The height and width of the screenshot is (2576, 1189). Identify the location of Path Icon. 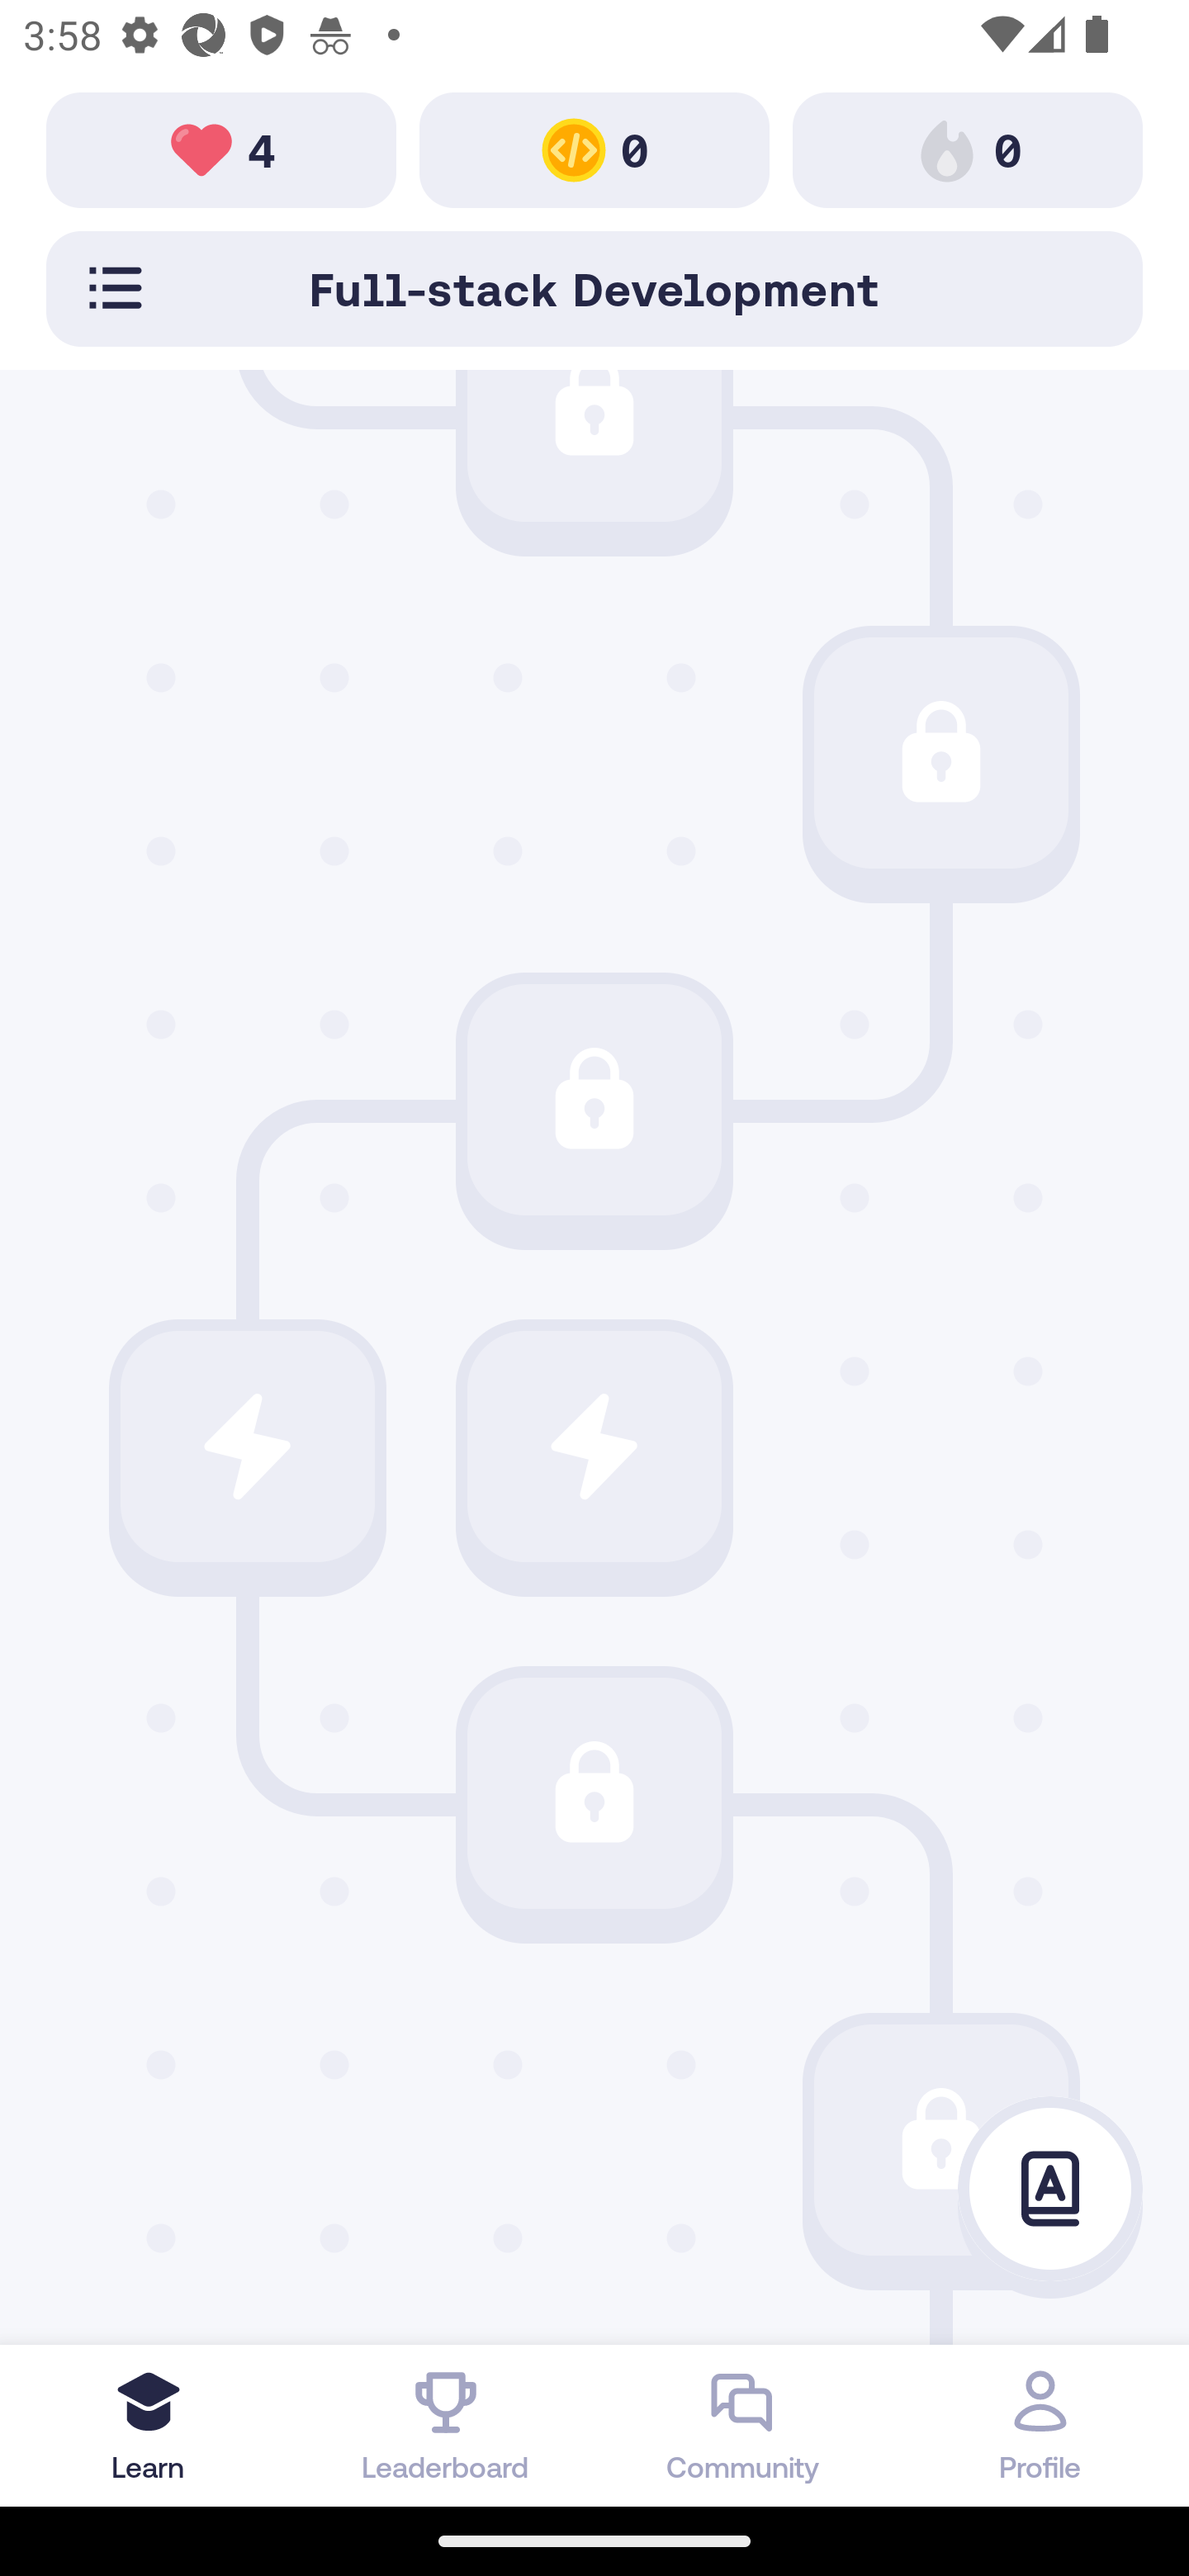
(941, 751).